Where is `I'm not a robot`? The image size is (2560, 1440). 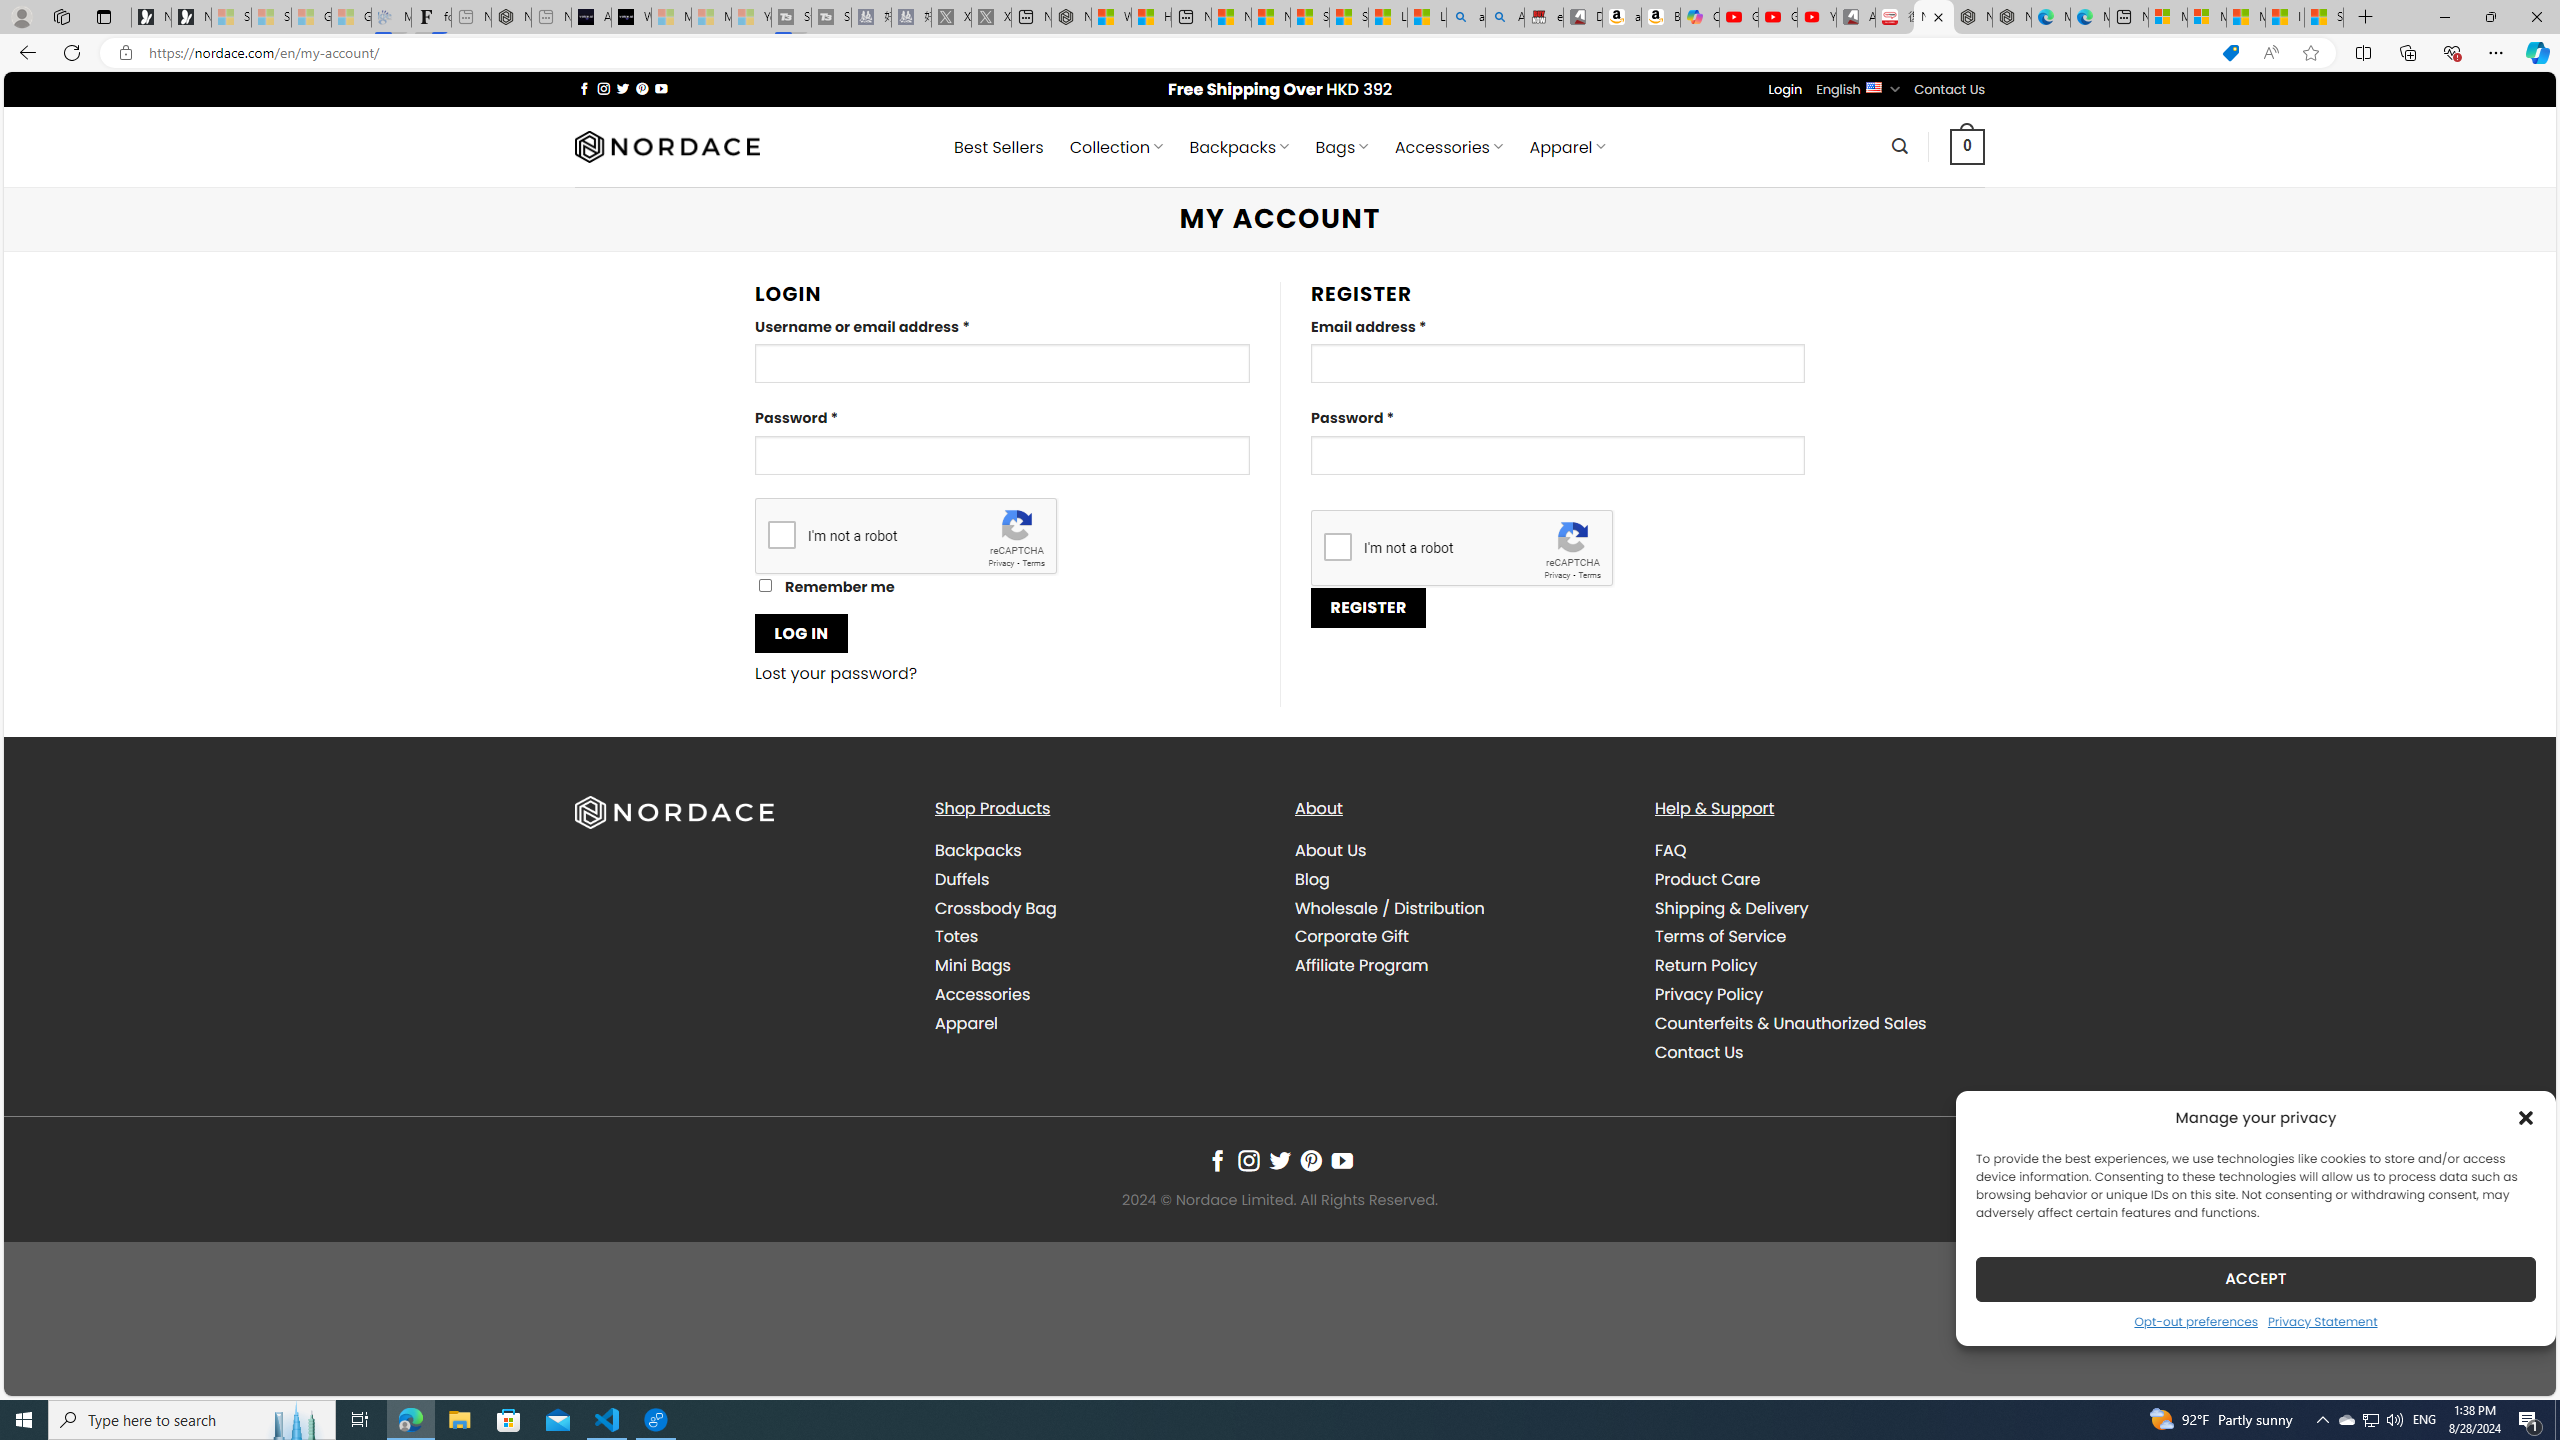 I'm not a robot is located at coordinates (1337, 546).